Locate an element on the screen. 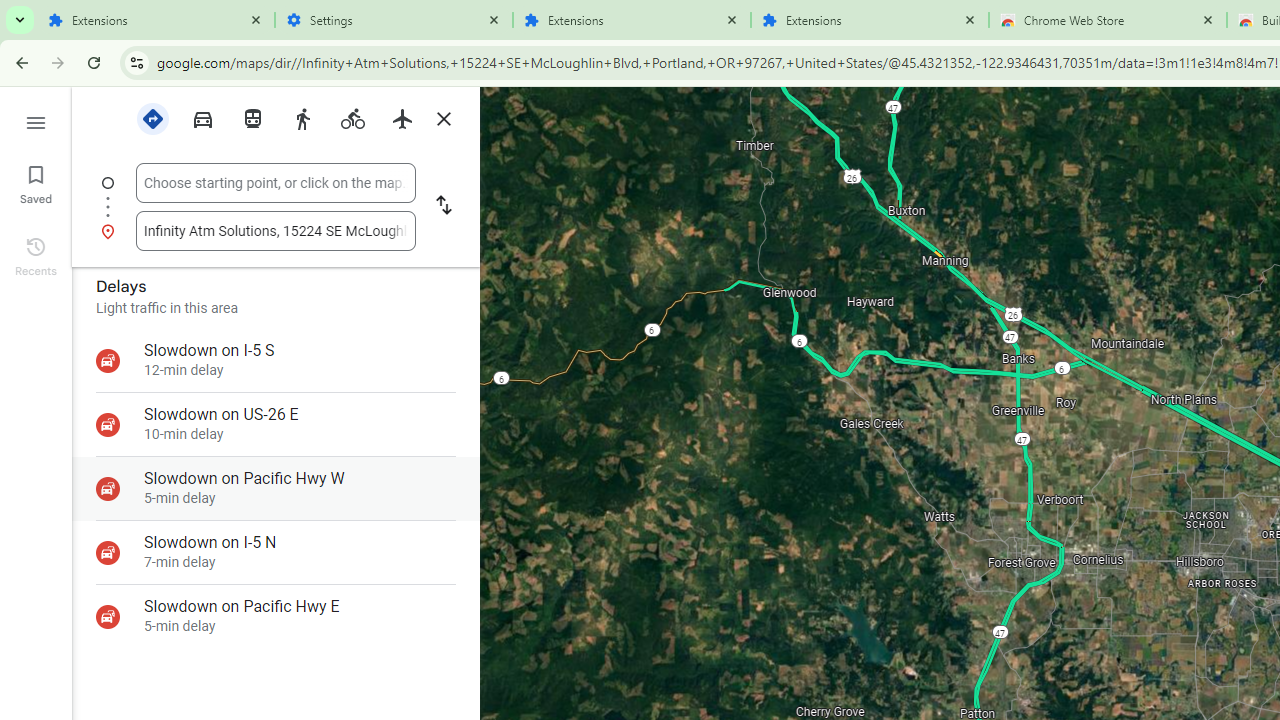  Reverse starting point and destination is located at coordinates (444, 206).